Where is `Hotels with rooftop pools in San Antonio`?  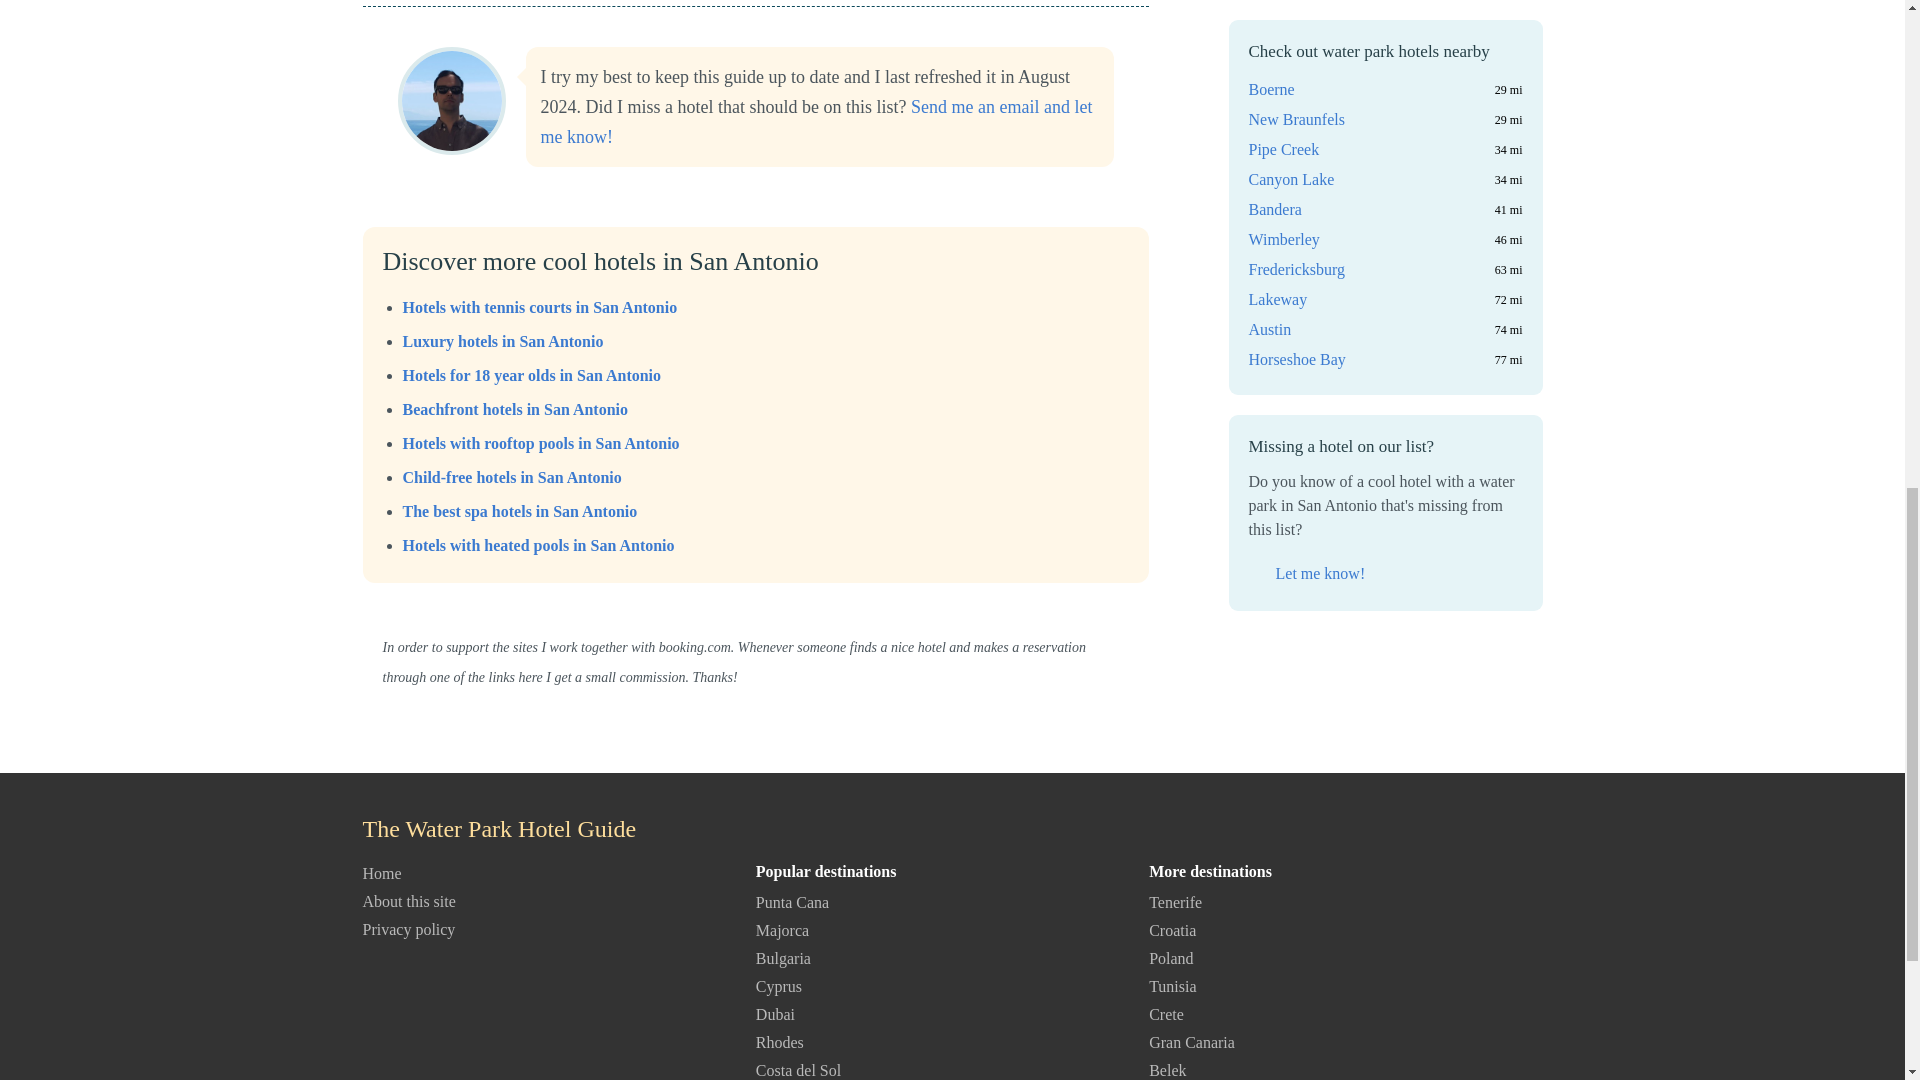
Hotels with rooftop pools in San Antonio is located at coordinates (540, 444).